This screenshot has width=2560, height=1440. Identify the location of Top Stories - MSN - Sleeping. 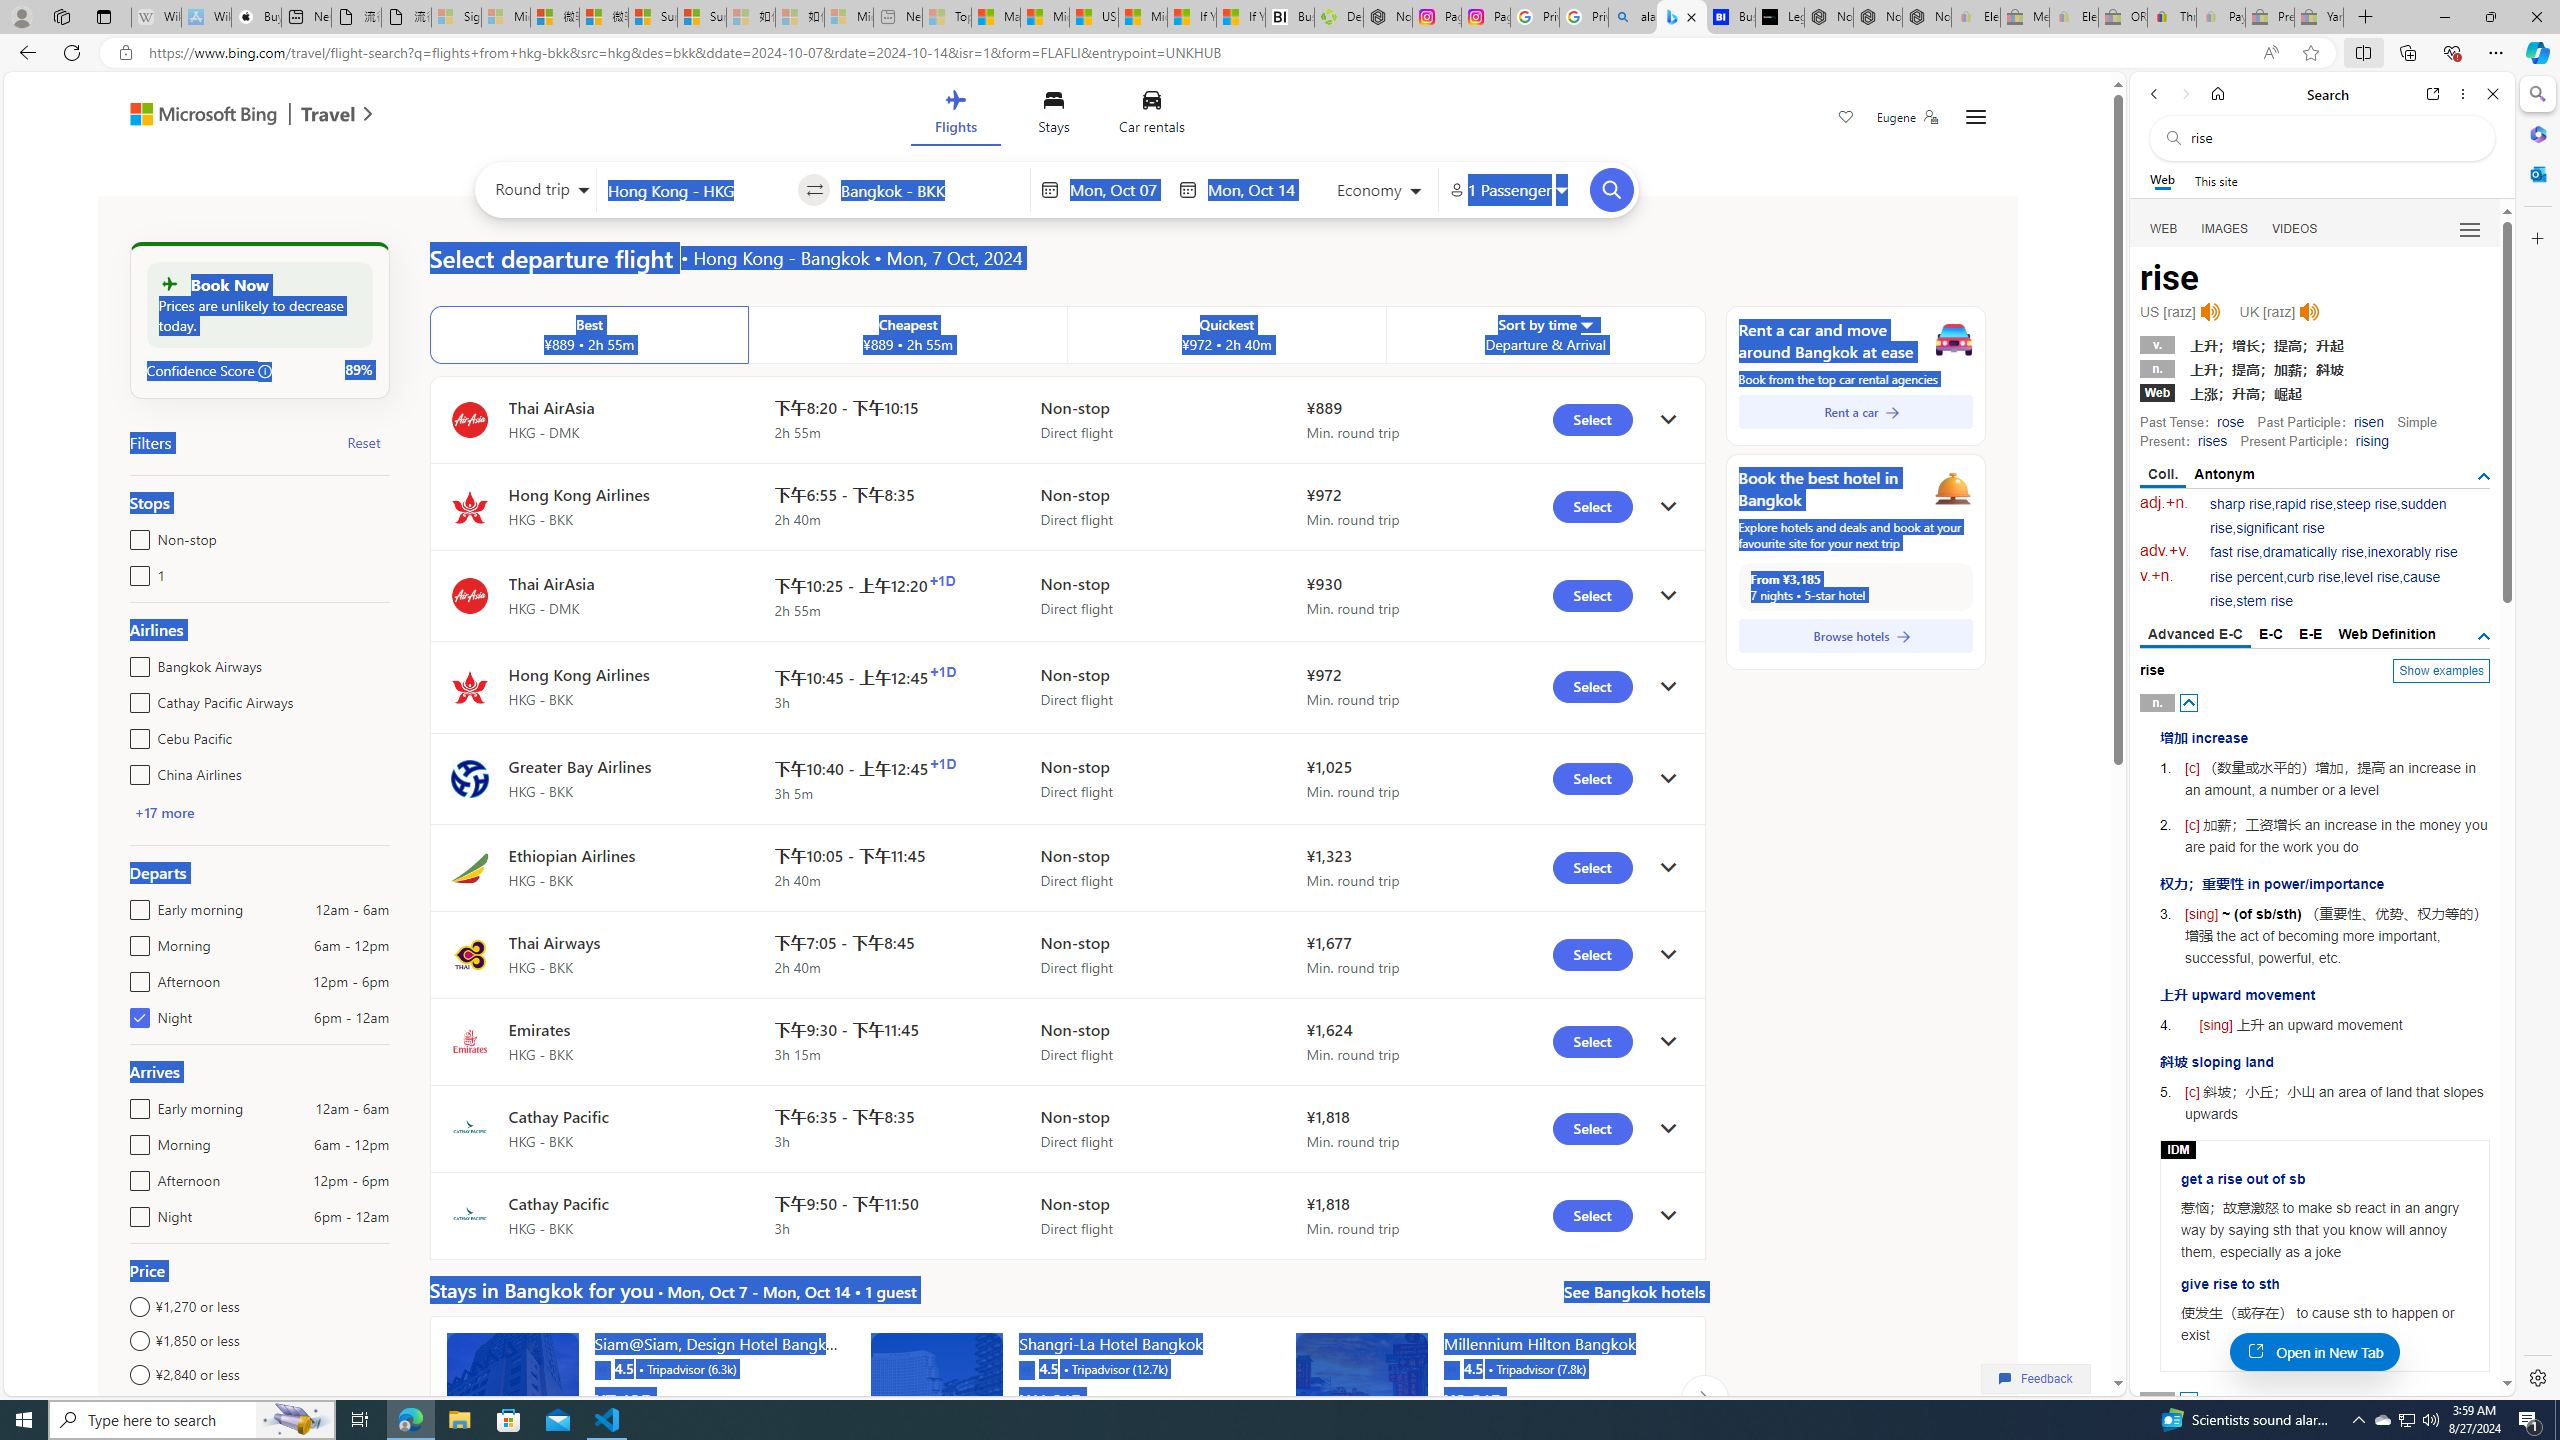
(946, 17).